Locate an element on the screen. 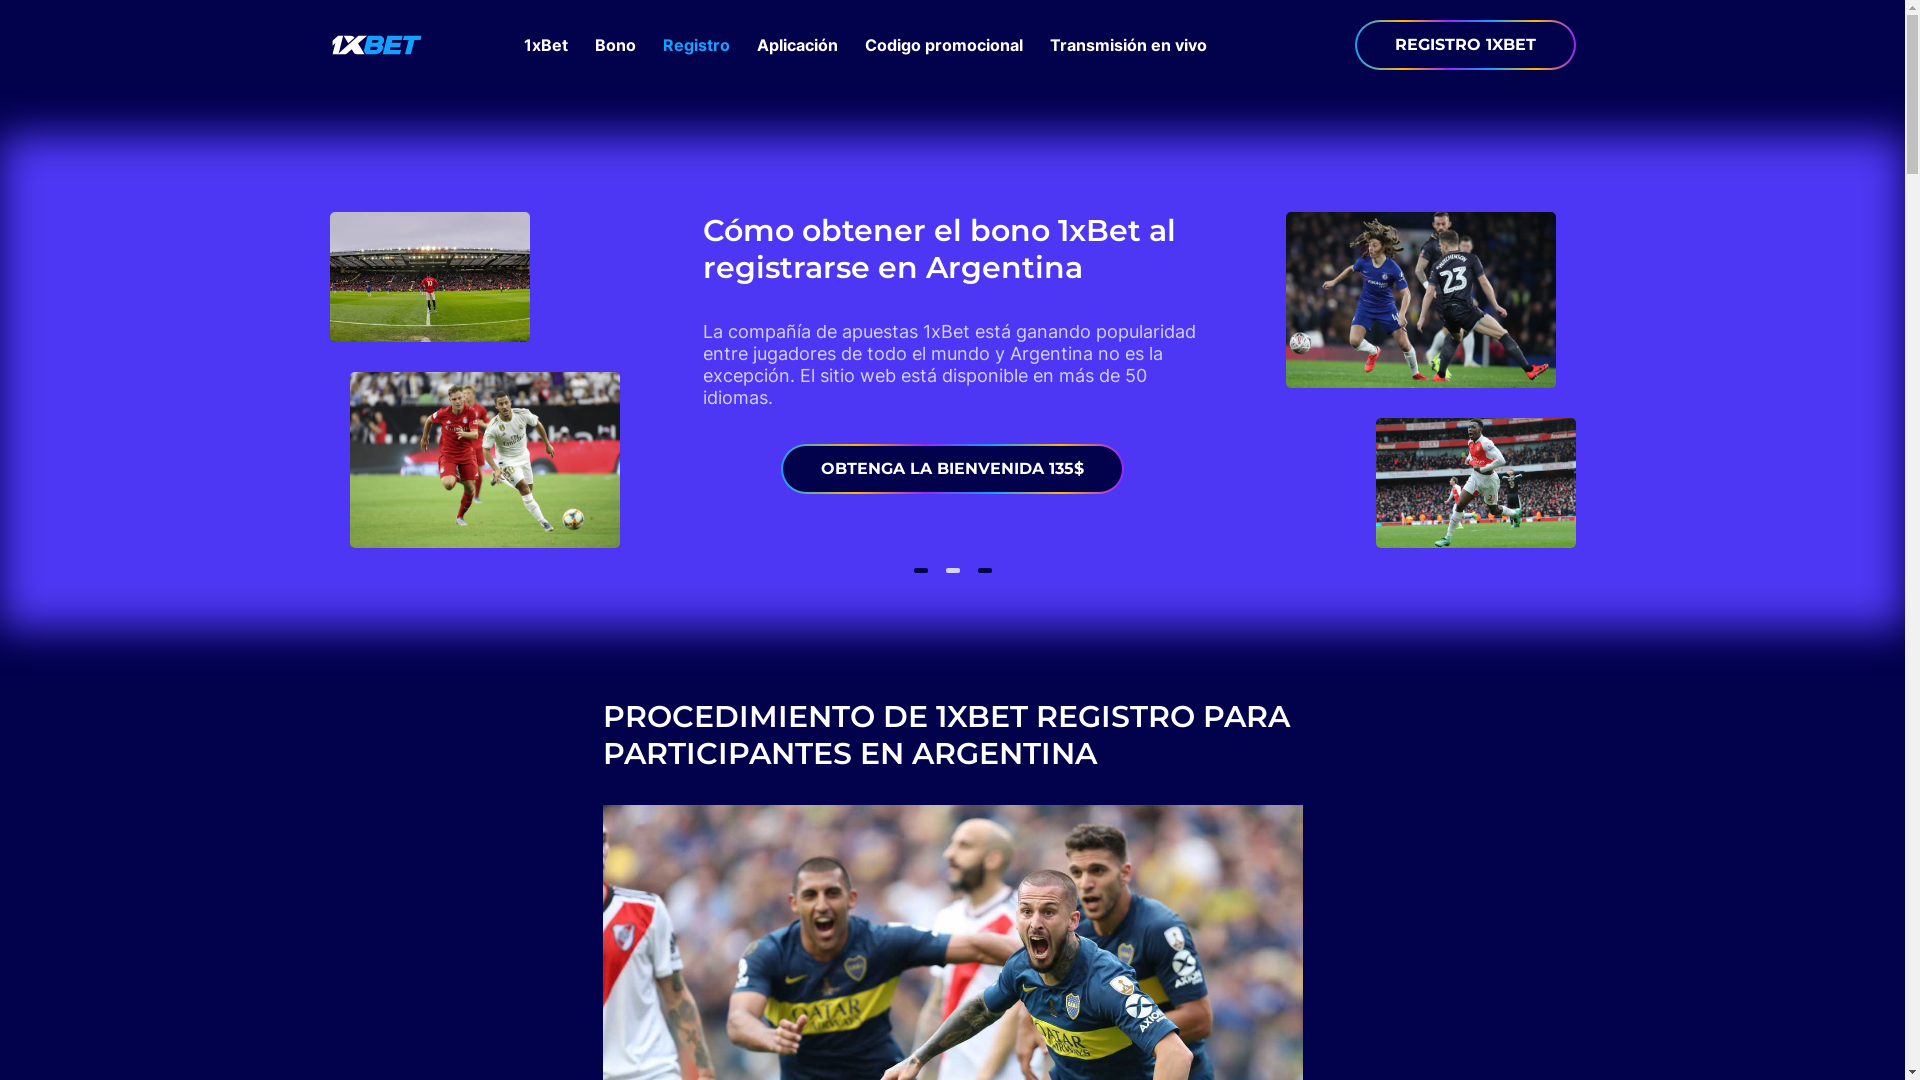  Registro is located at coordinates (696, 45).